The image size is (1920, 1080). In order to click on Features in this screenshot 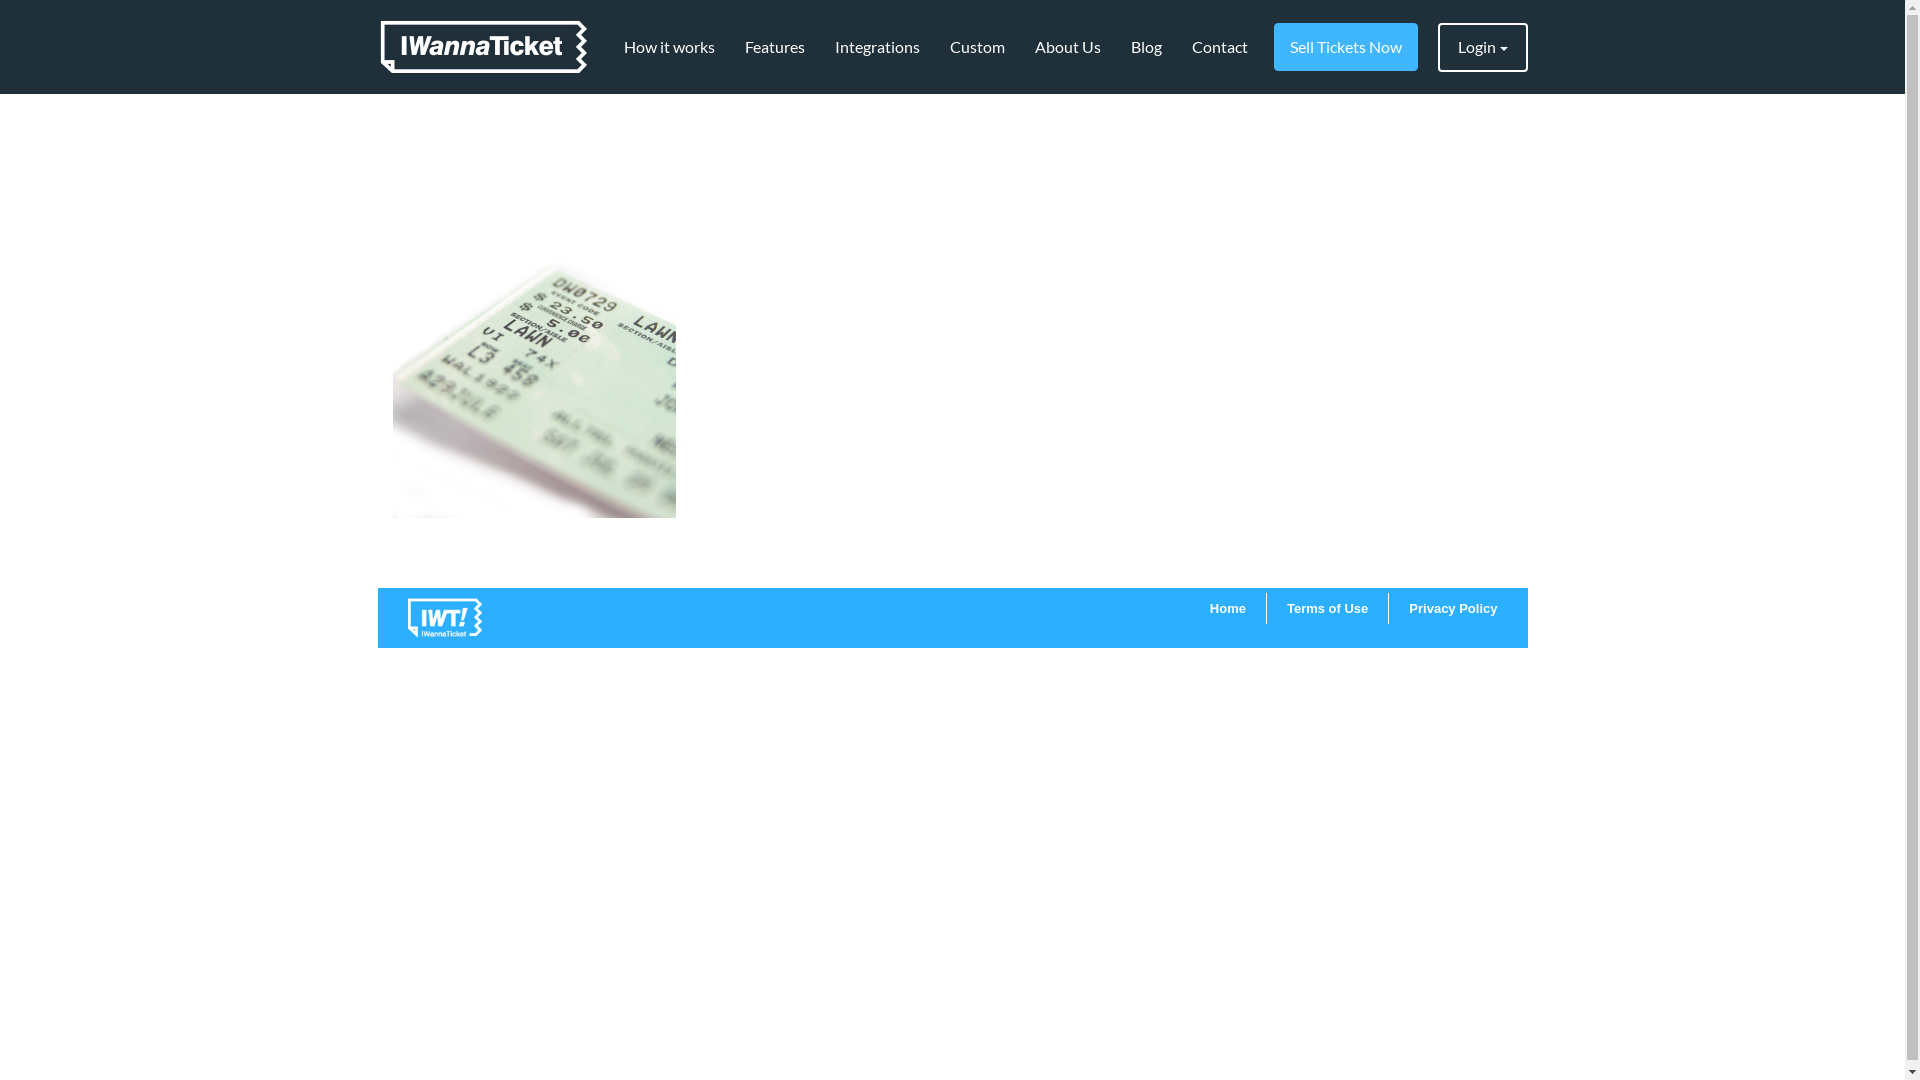, I will do `click(775, 47)`.